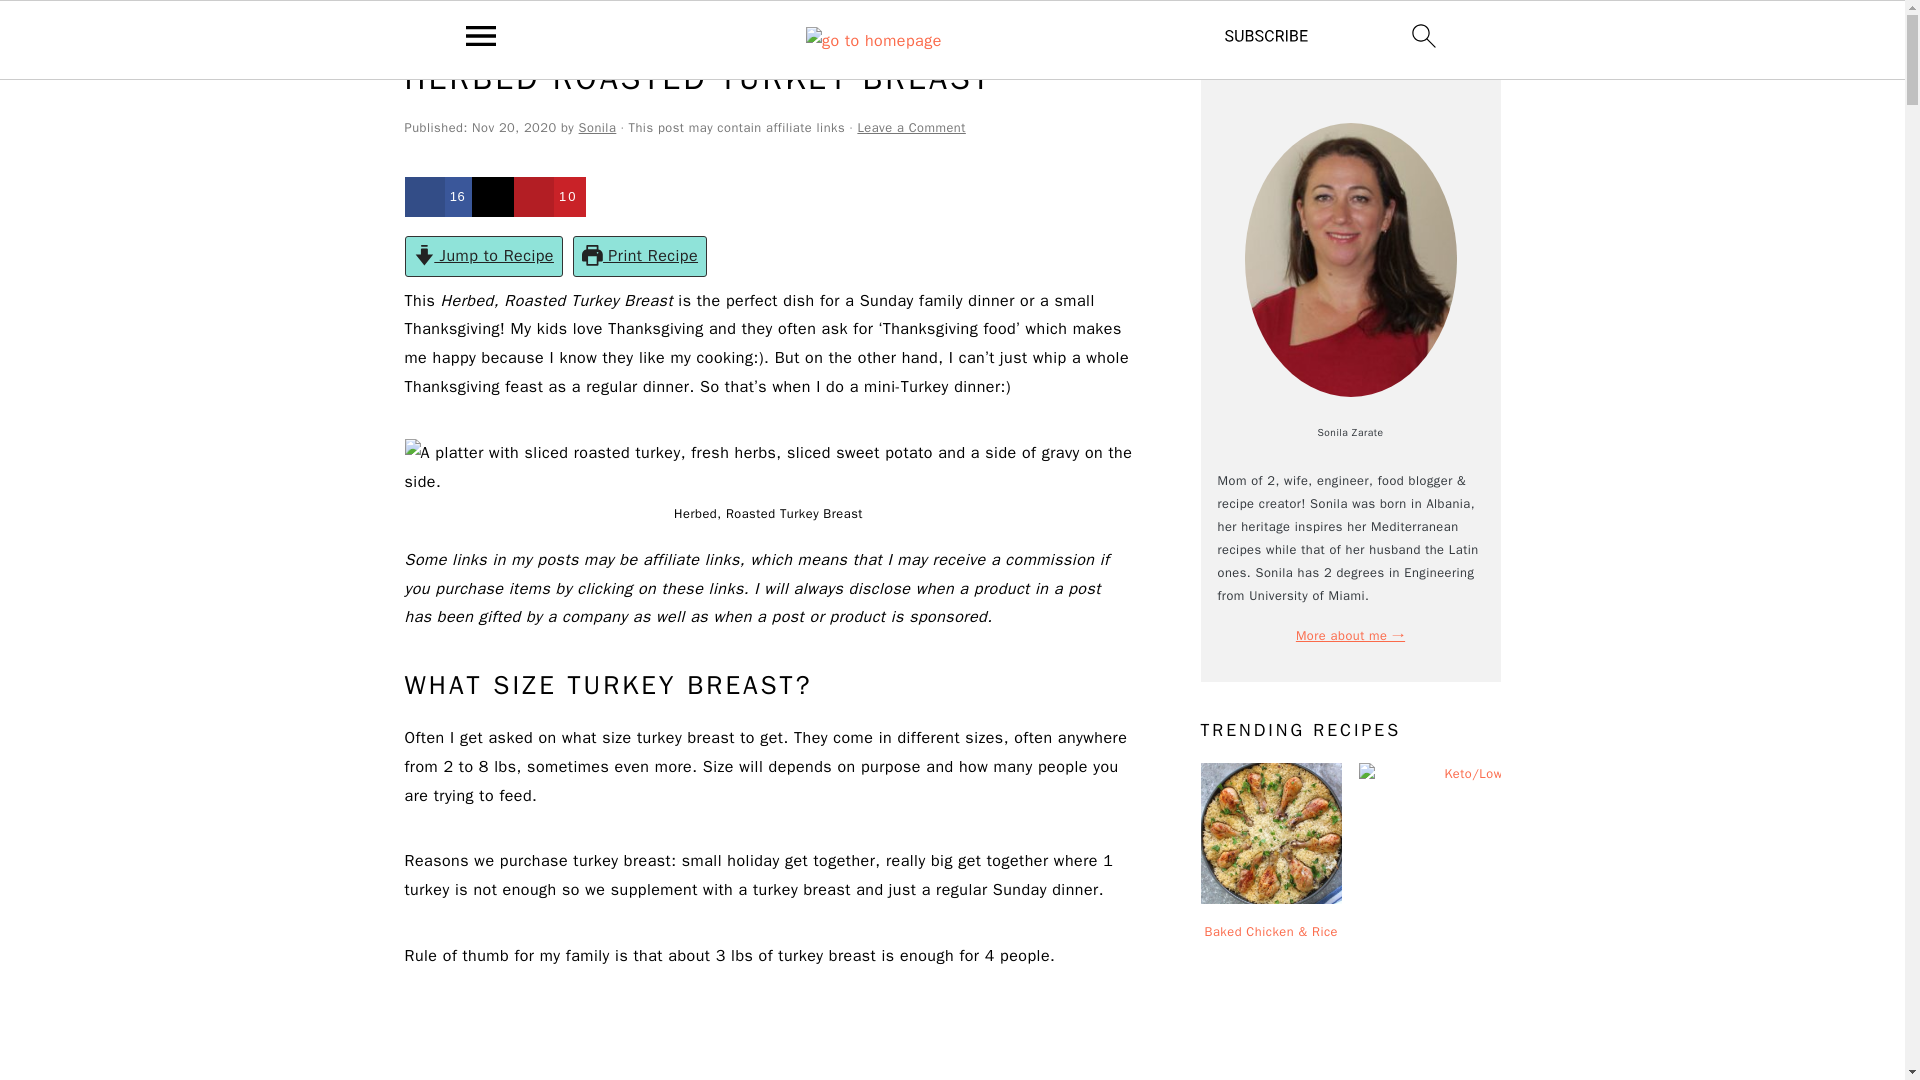 This screenshot has height=1080, width=1920. I want to click on Jump to Recipe, so click(482, 256).